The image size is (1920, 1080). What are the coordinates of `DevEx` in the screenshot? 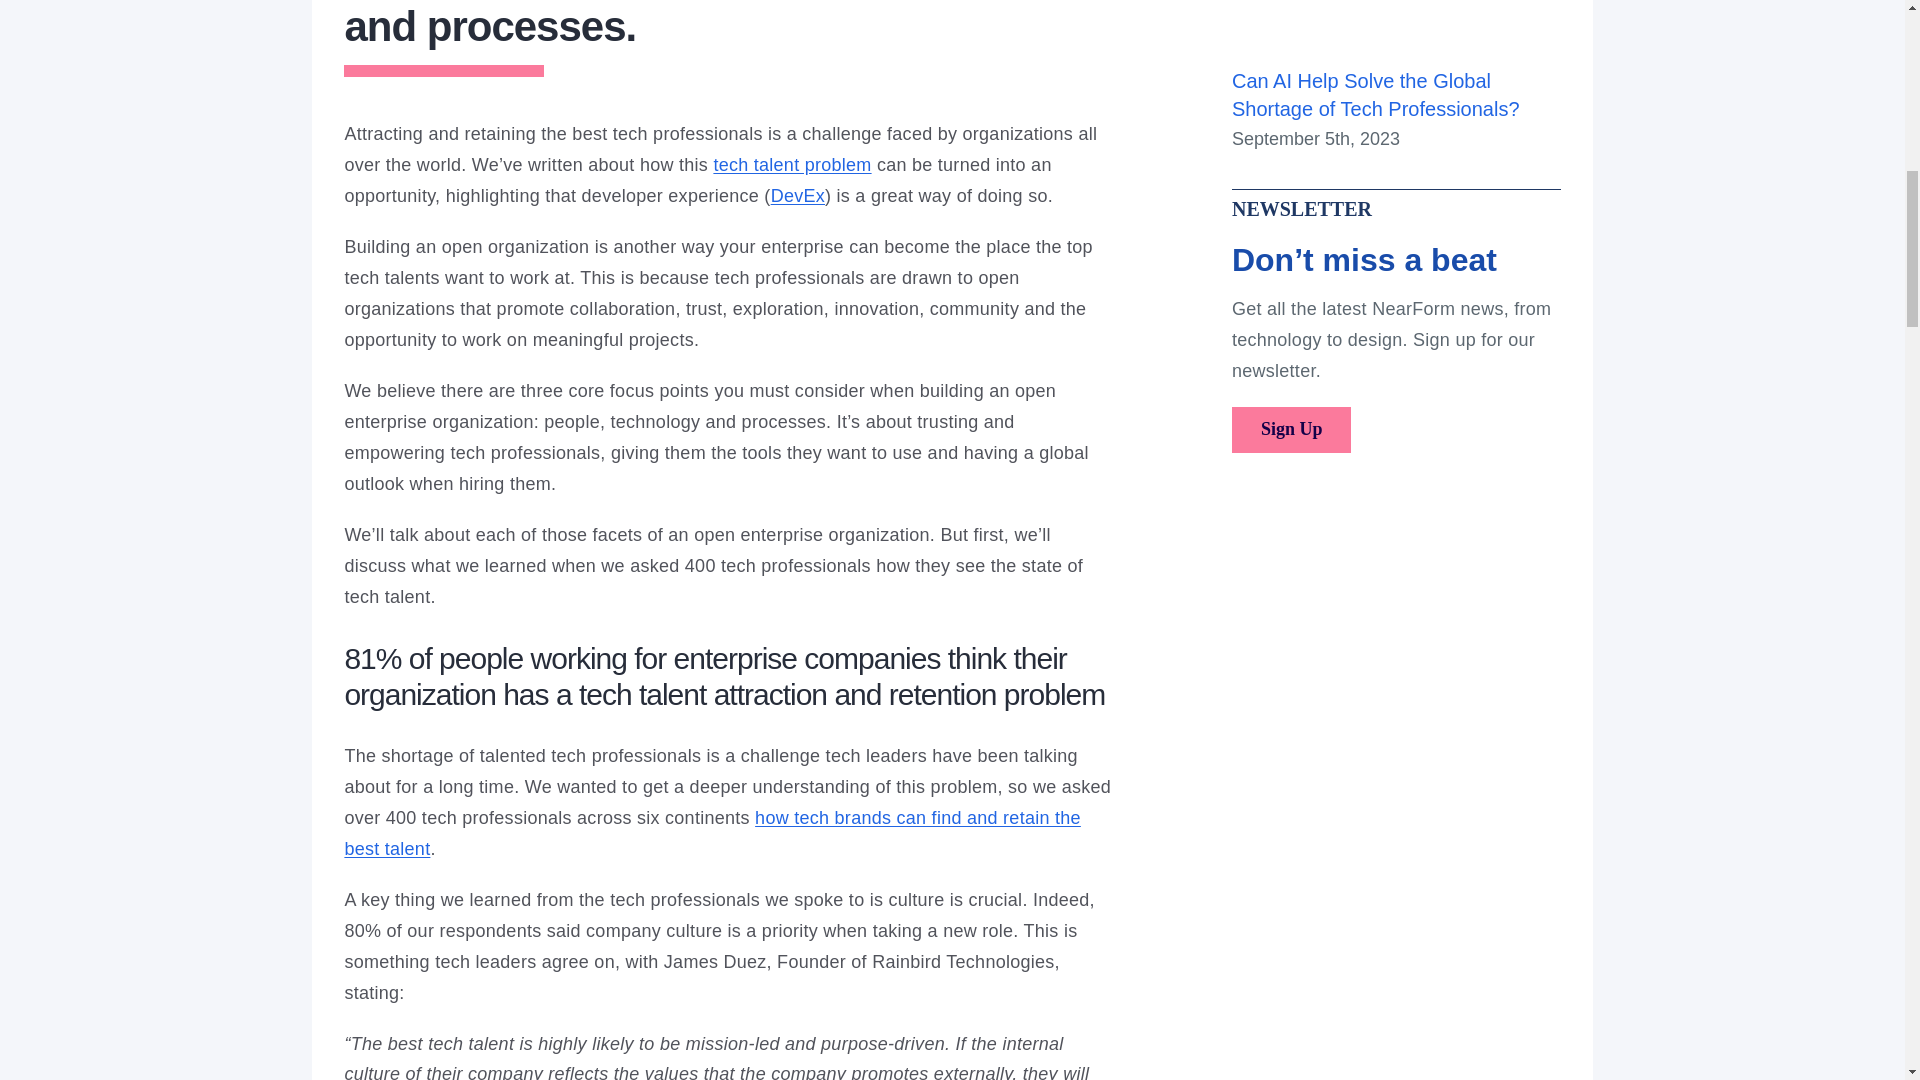 It's located at (798, 196).